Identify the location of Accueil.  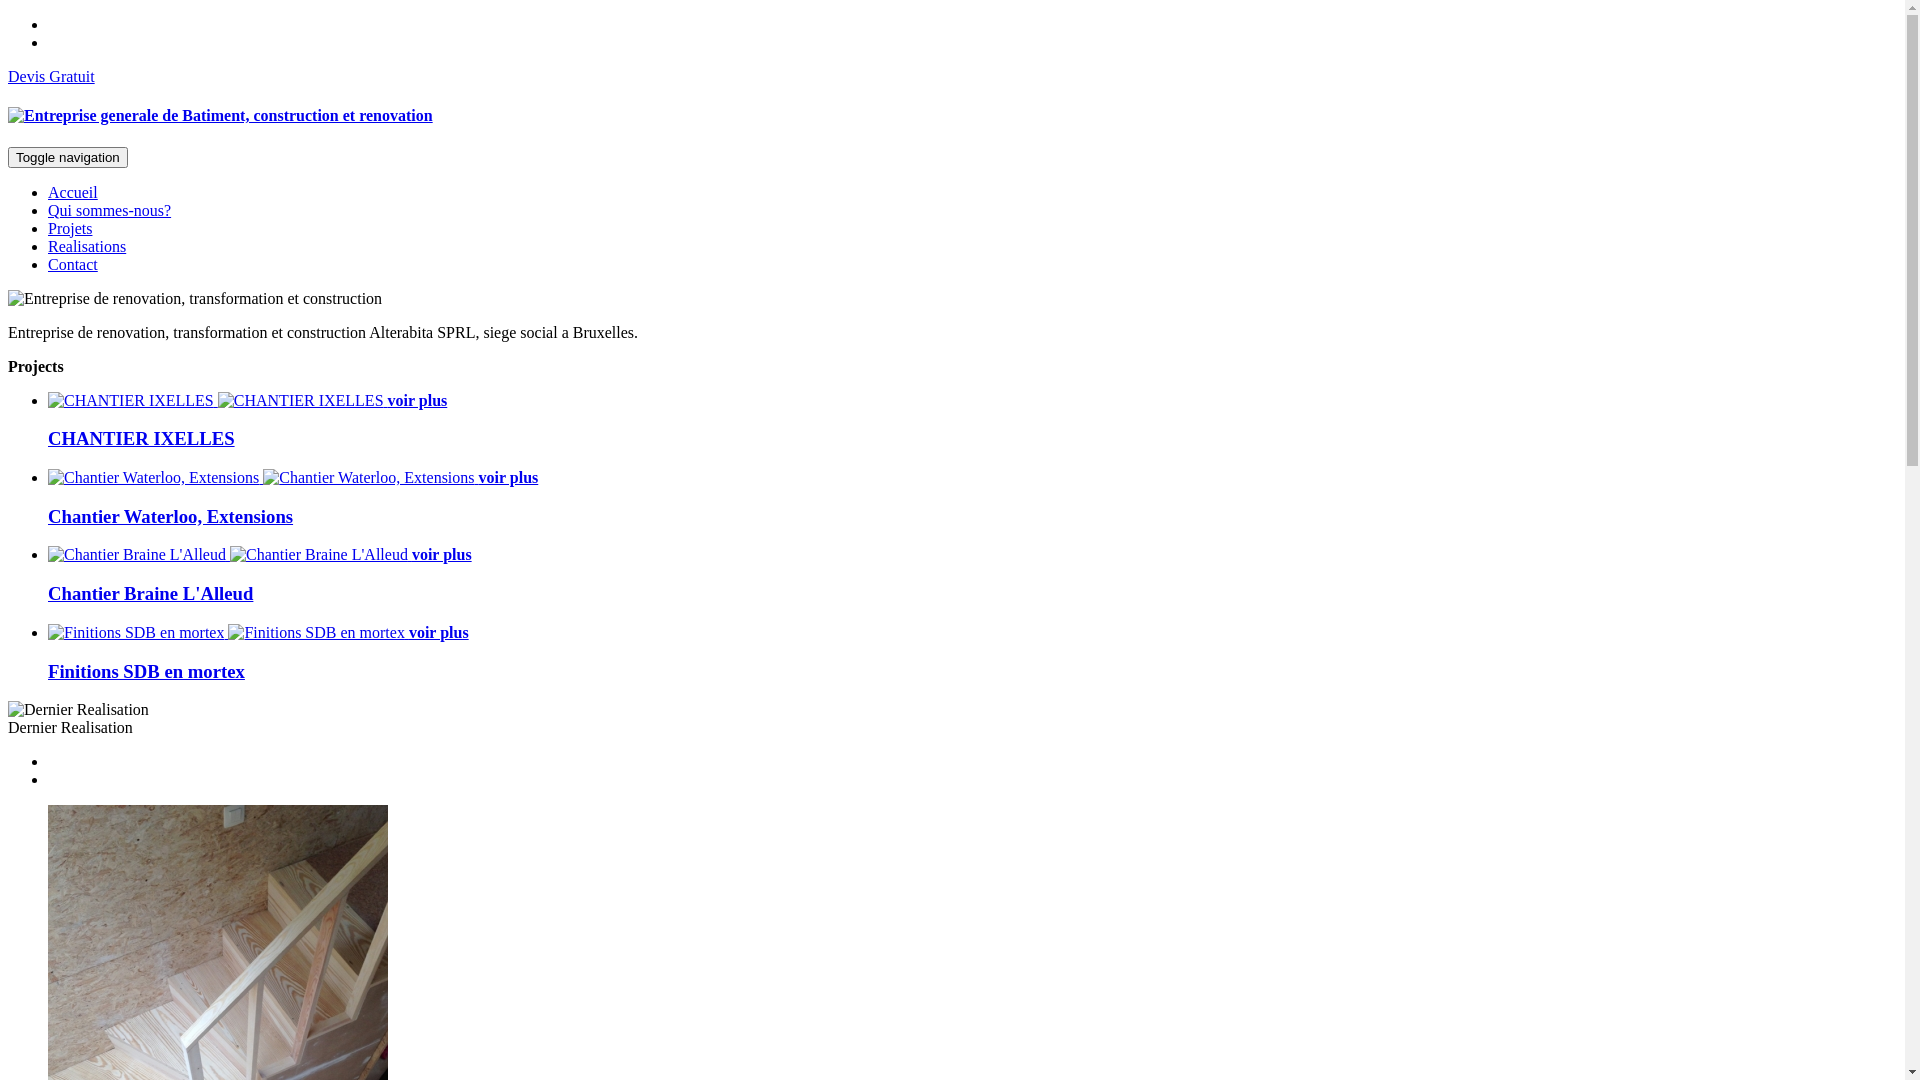
(73, 192).